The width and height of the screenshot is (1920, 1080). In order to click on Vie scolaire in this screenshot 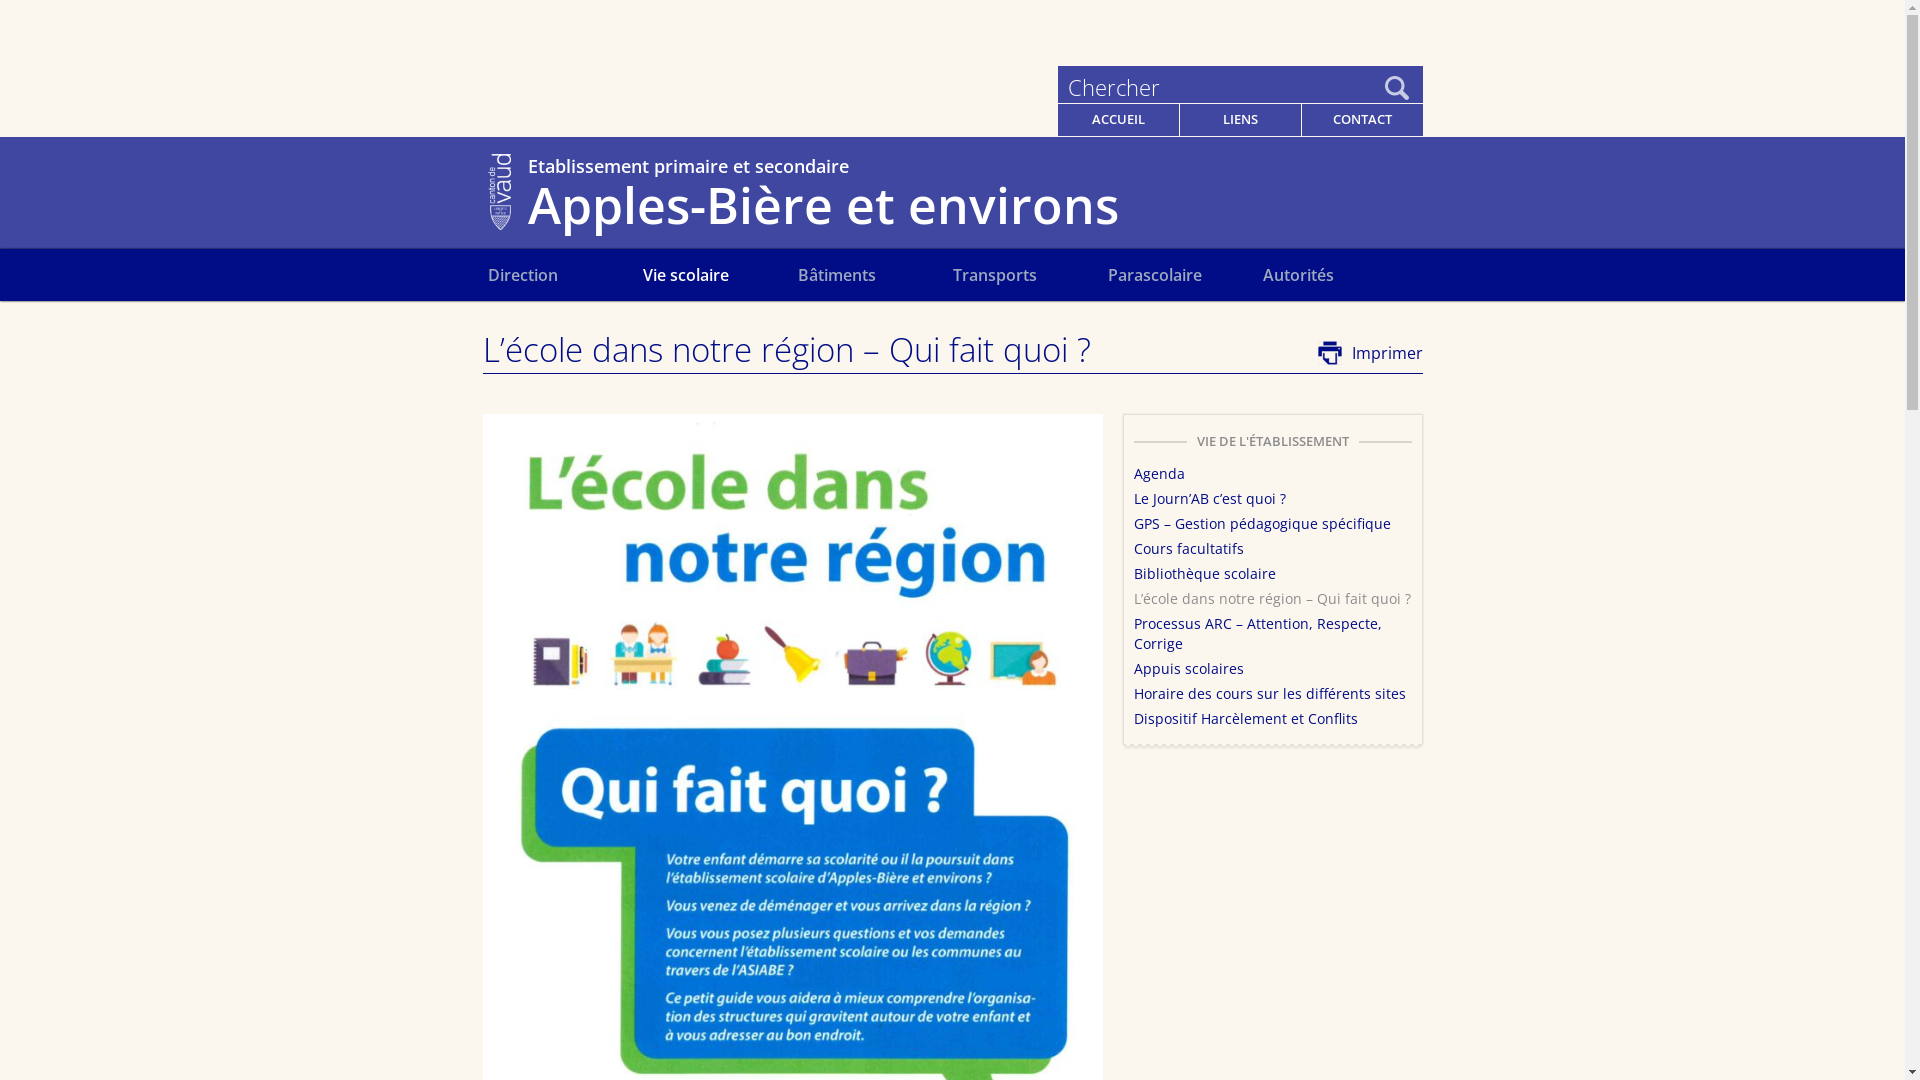, I will do `click(720, 275)`.